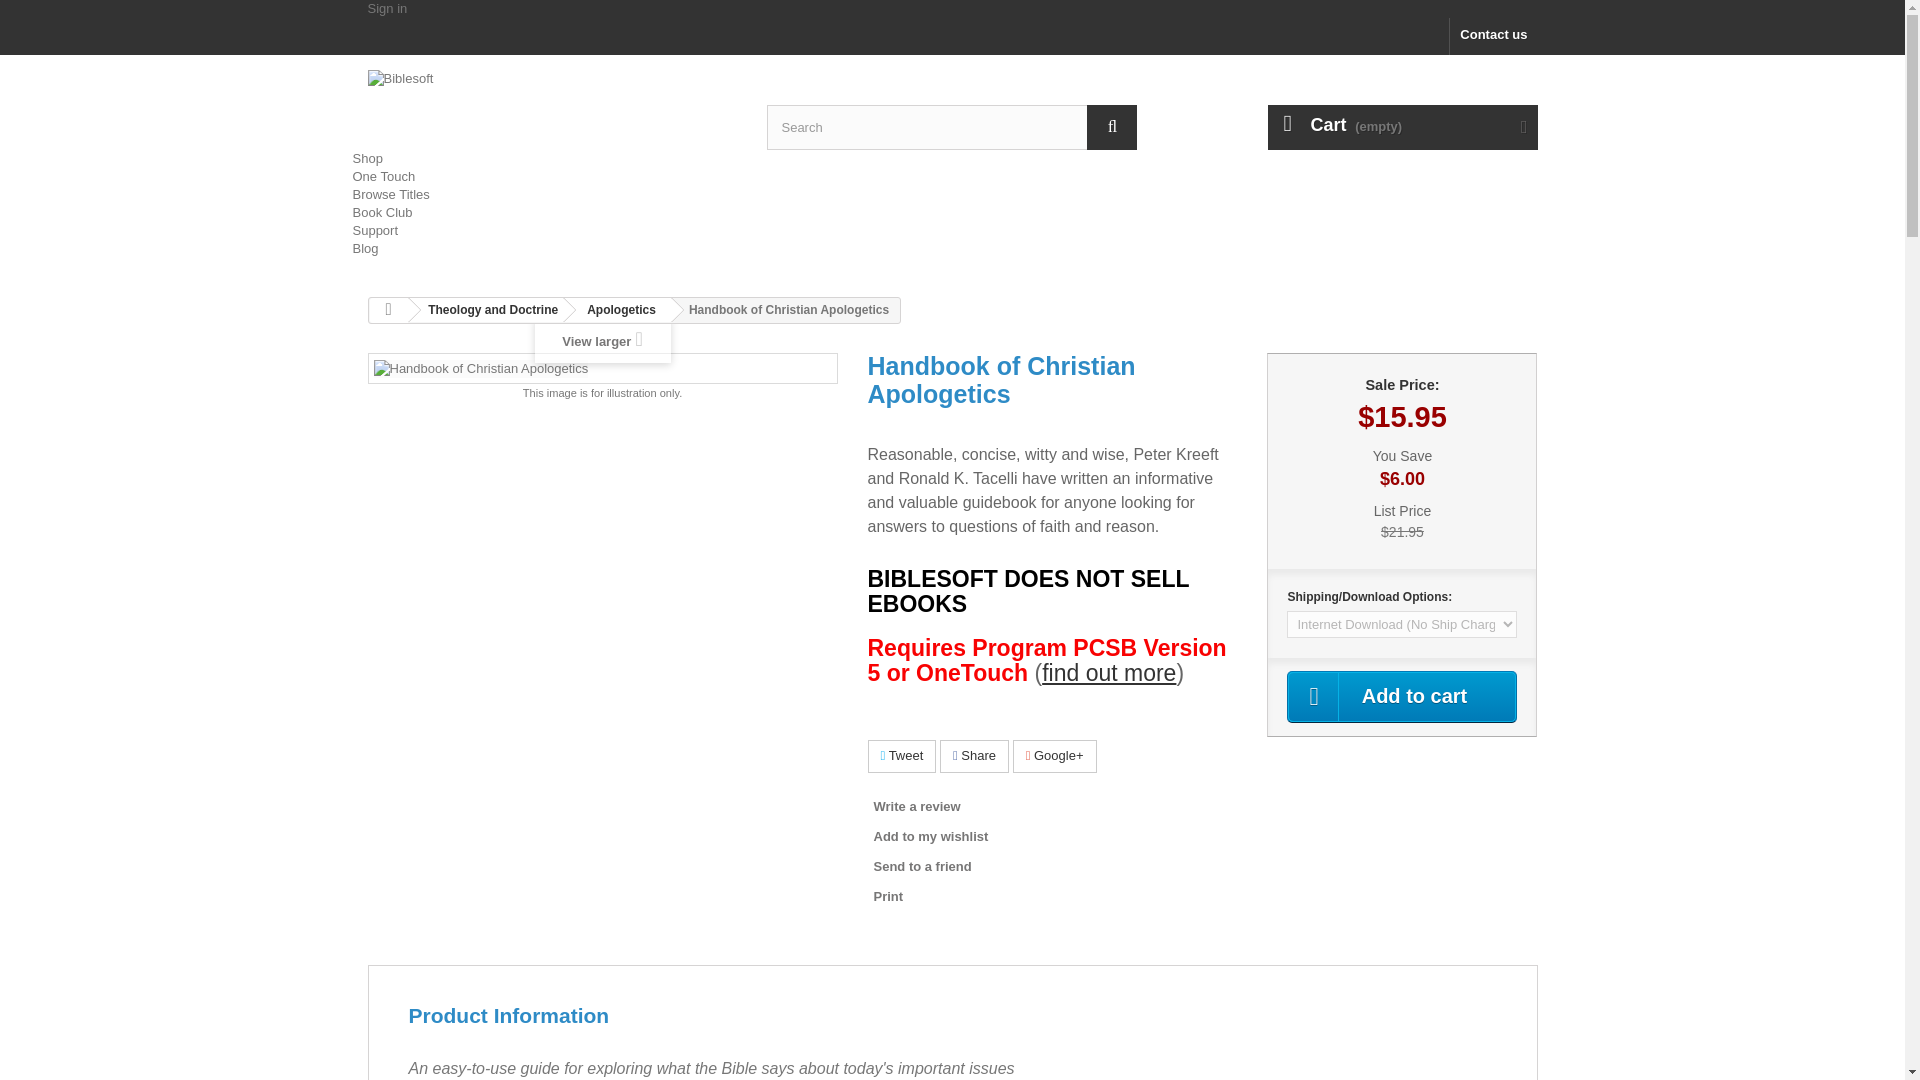 Image resolution: width=1920 pixels, height=1080 pixels. I want to click on Apologetics, so click(617, 310).